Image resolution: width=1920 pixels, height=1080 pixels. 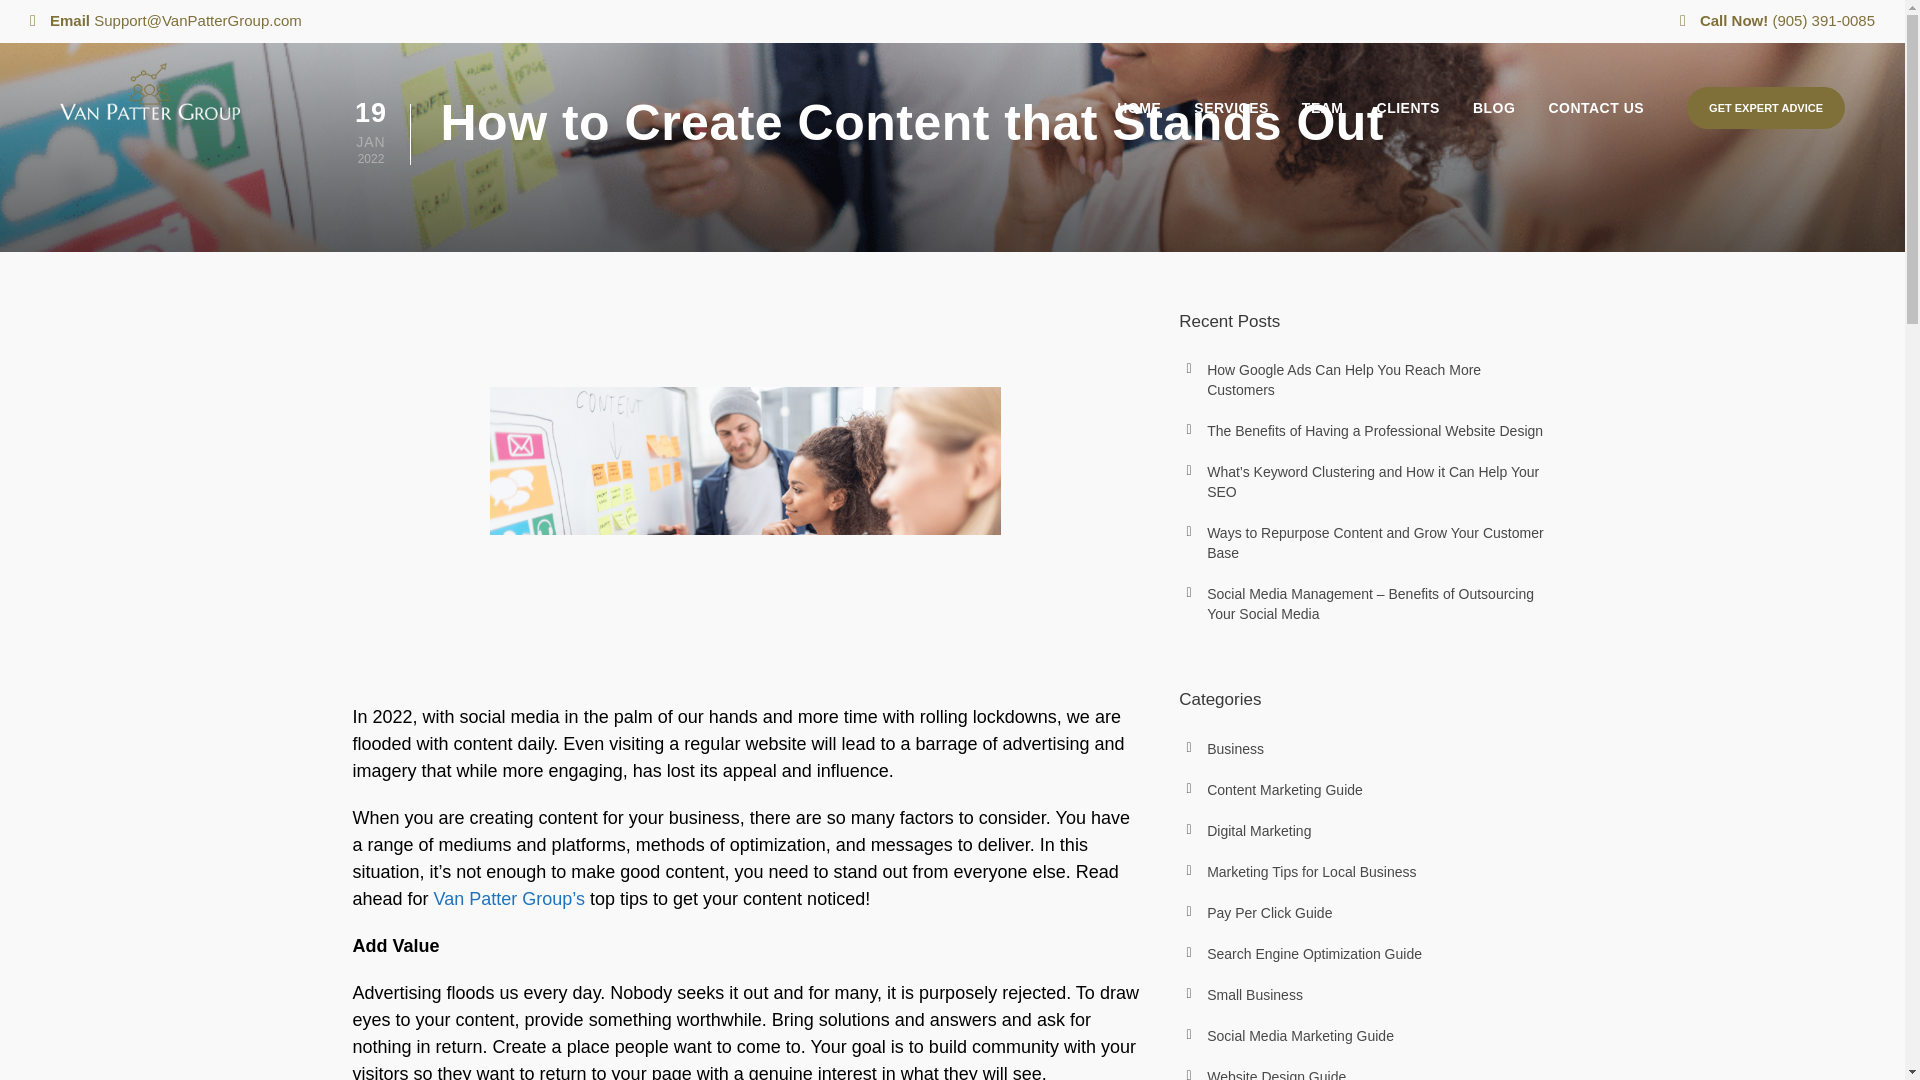 I want to click on BLOG, so click(x=1486, y=126).